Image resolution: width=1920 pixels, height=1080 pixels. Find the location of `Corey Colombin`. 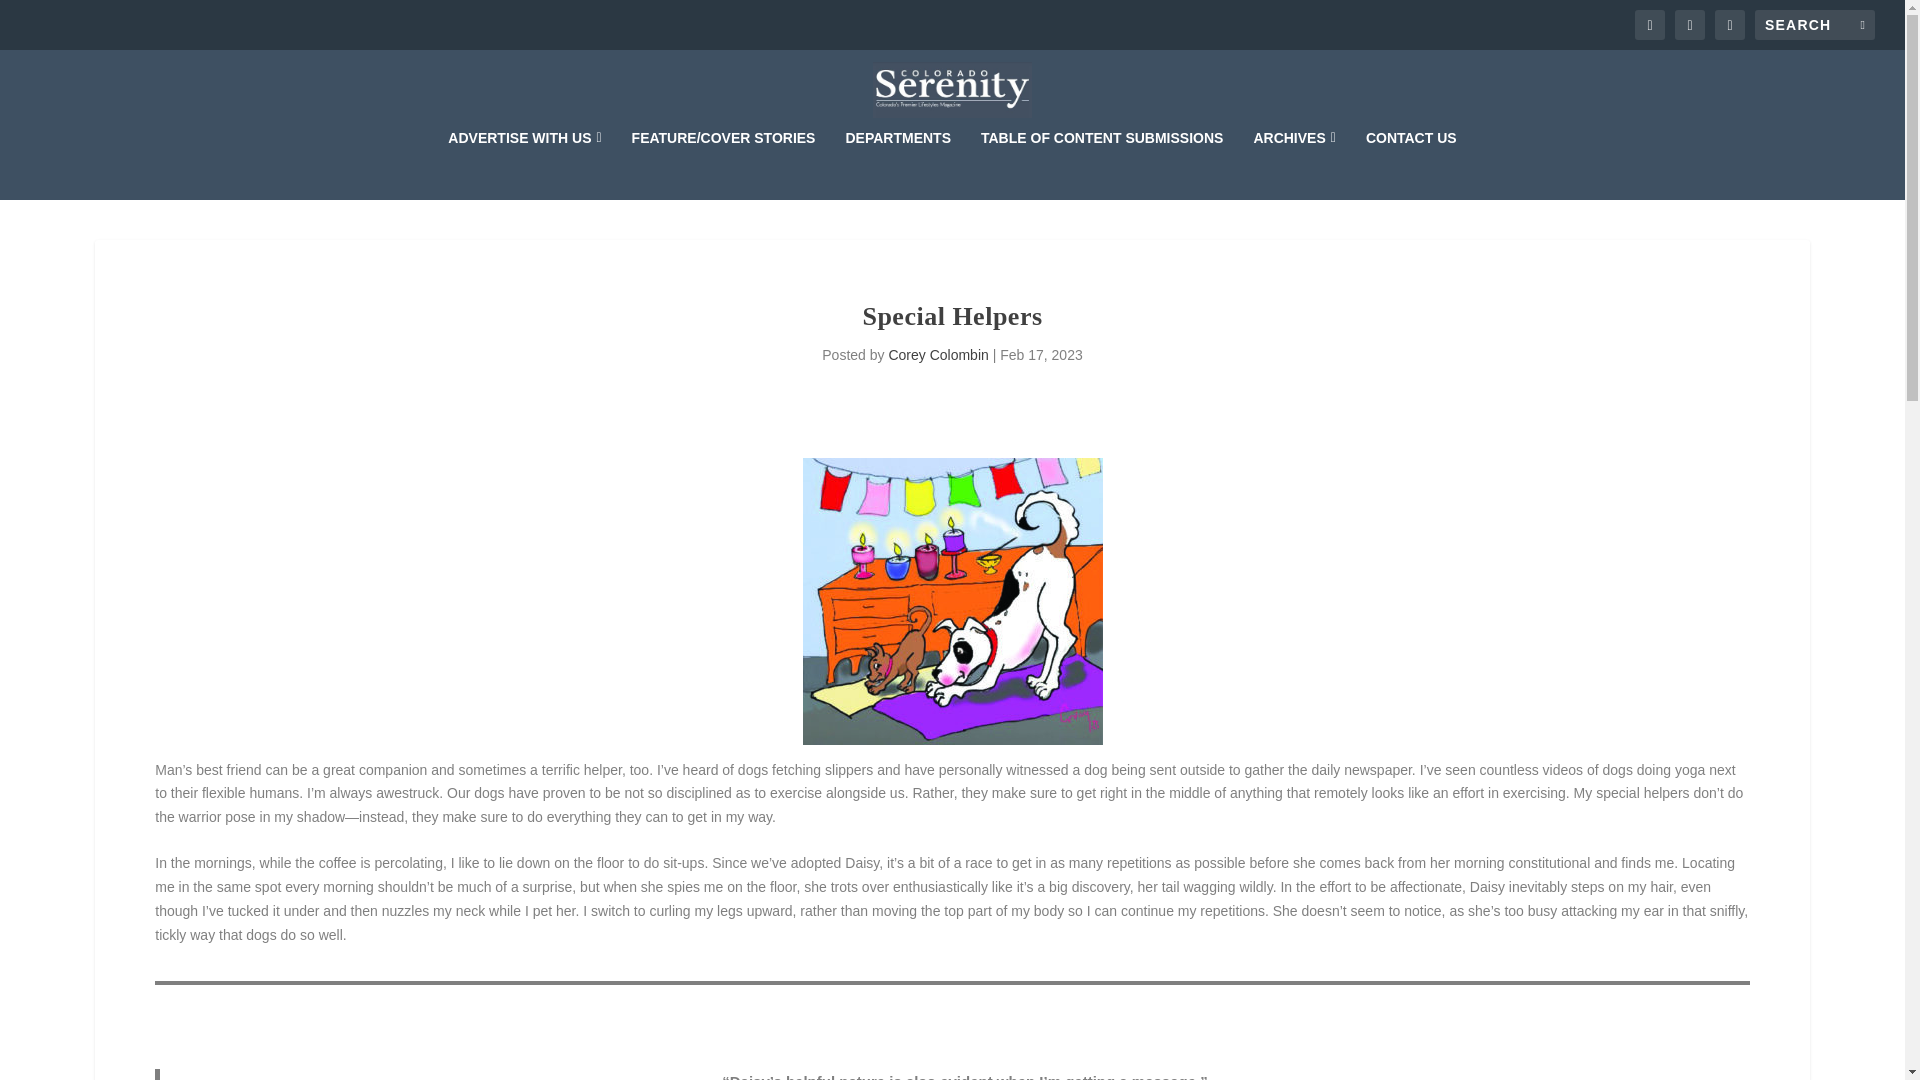

Corey Colombin is located at coordinates (938, 354).